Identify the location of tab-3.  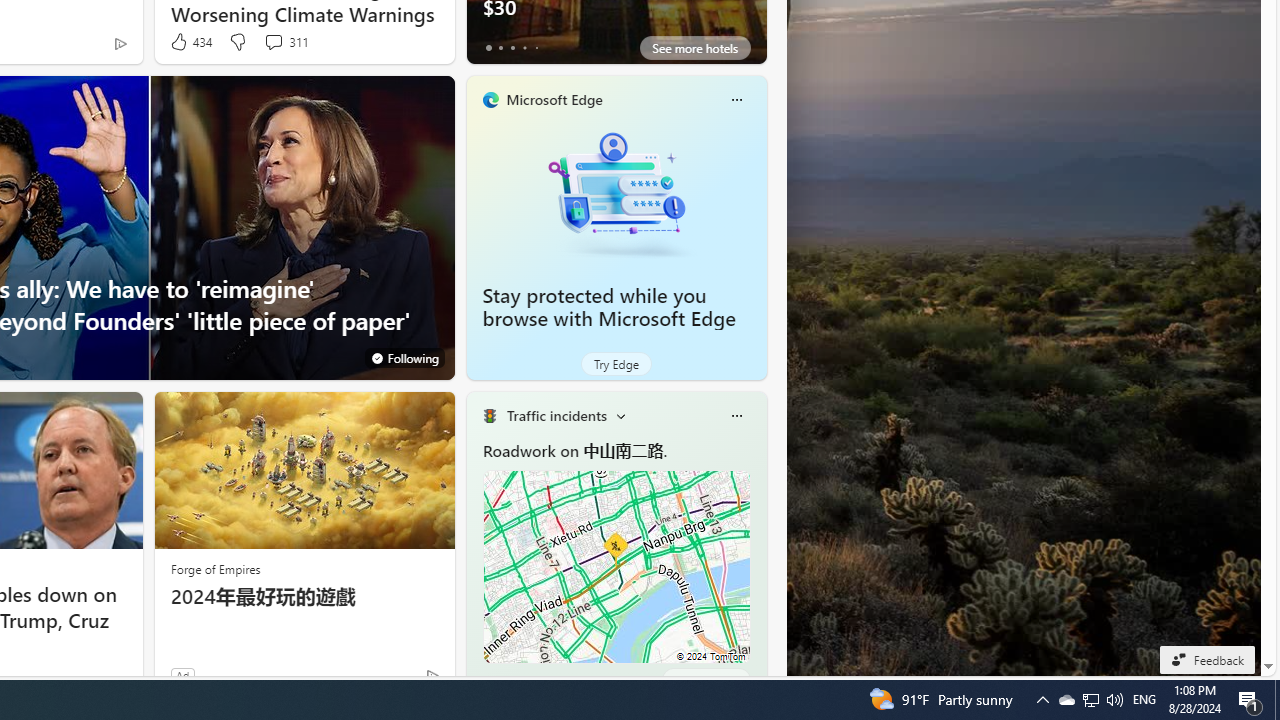
(524, 680).